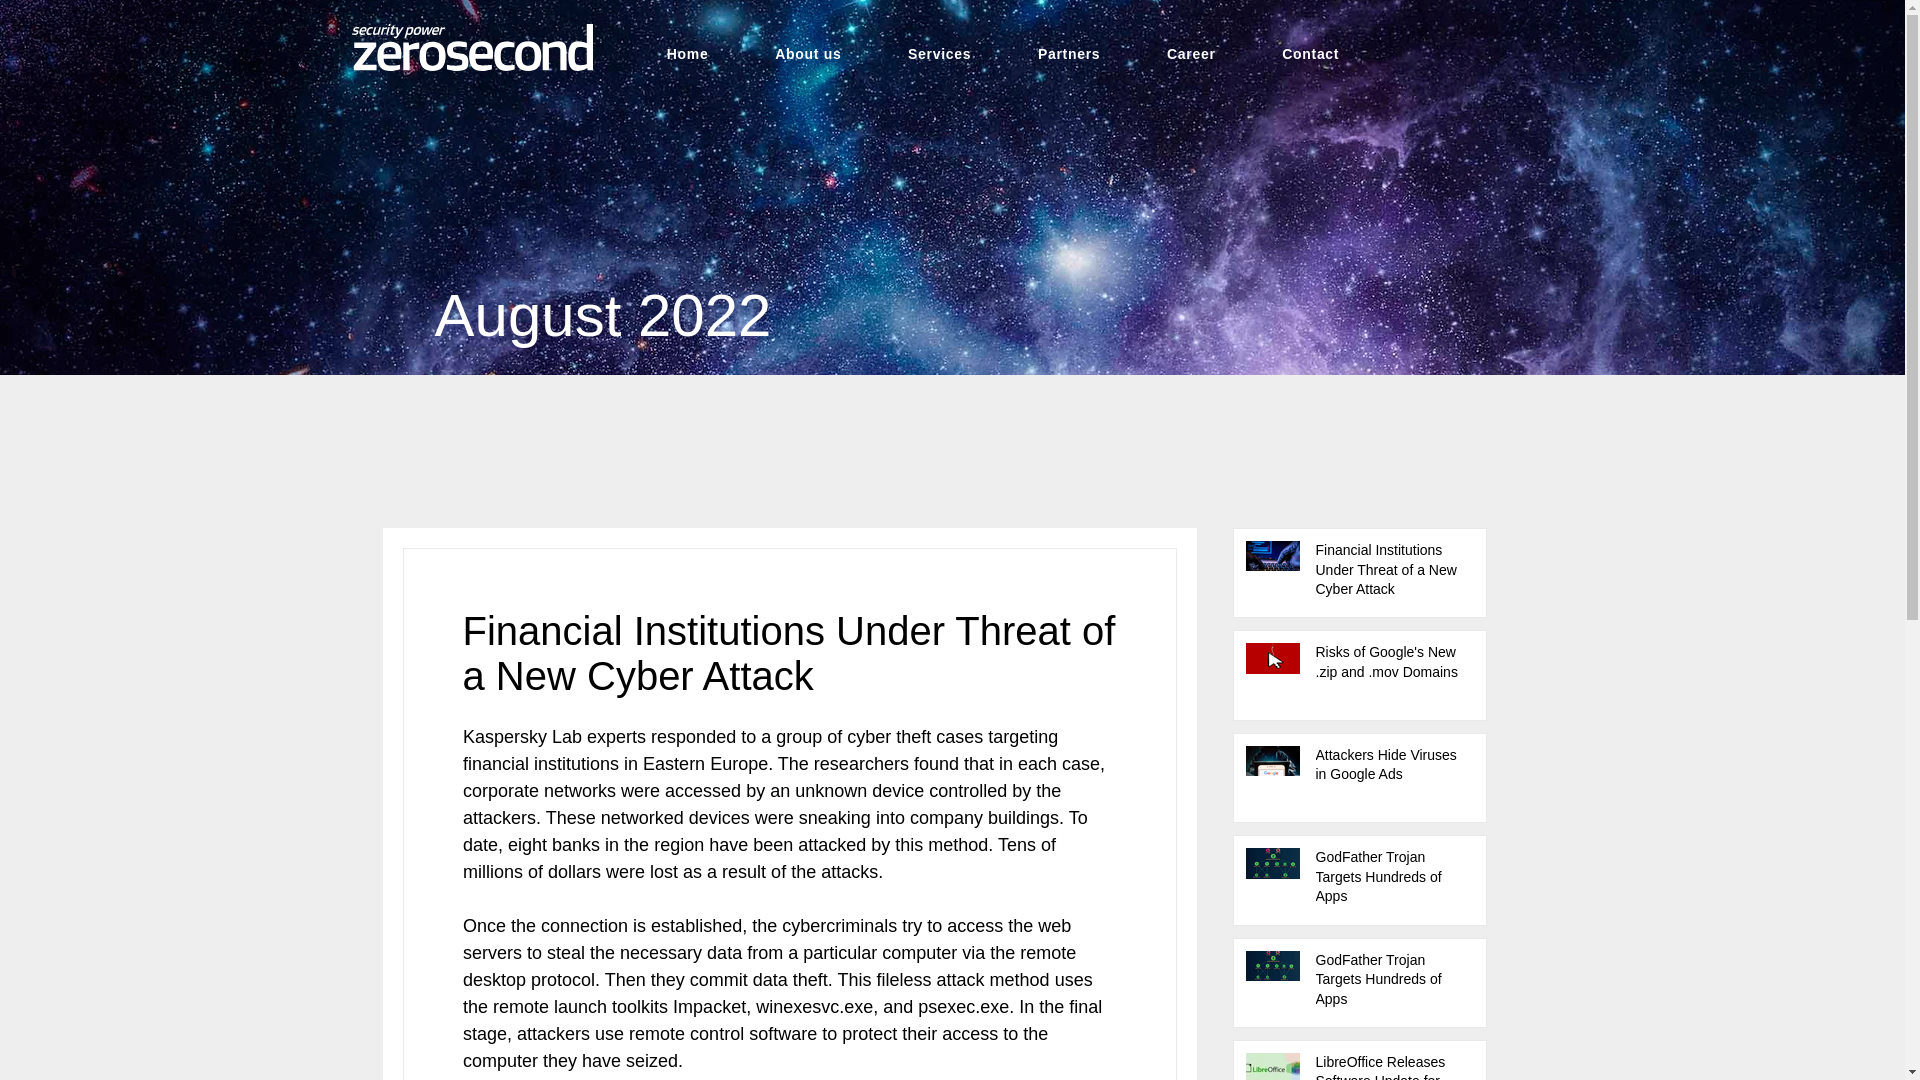 The width and height of the screenshot is (1920, 1080). What do you see at coordinates (1392, 574) in the screenshot?
I see `Financial Institutions Under Threat of a New Cyber Attack` at bounding box center [1392, 574].